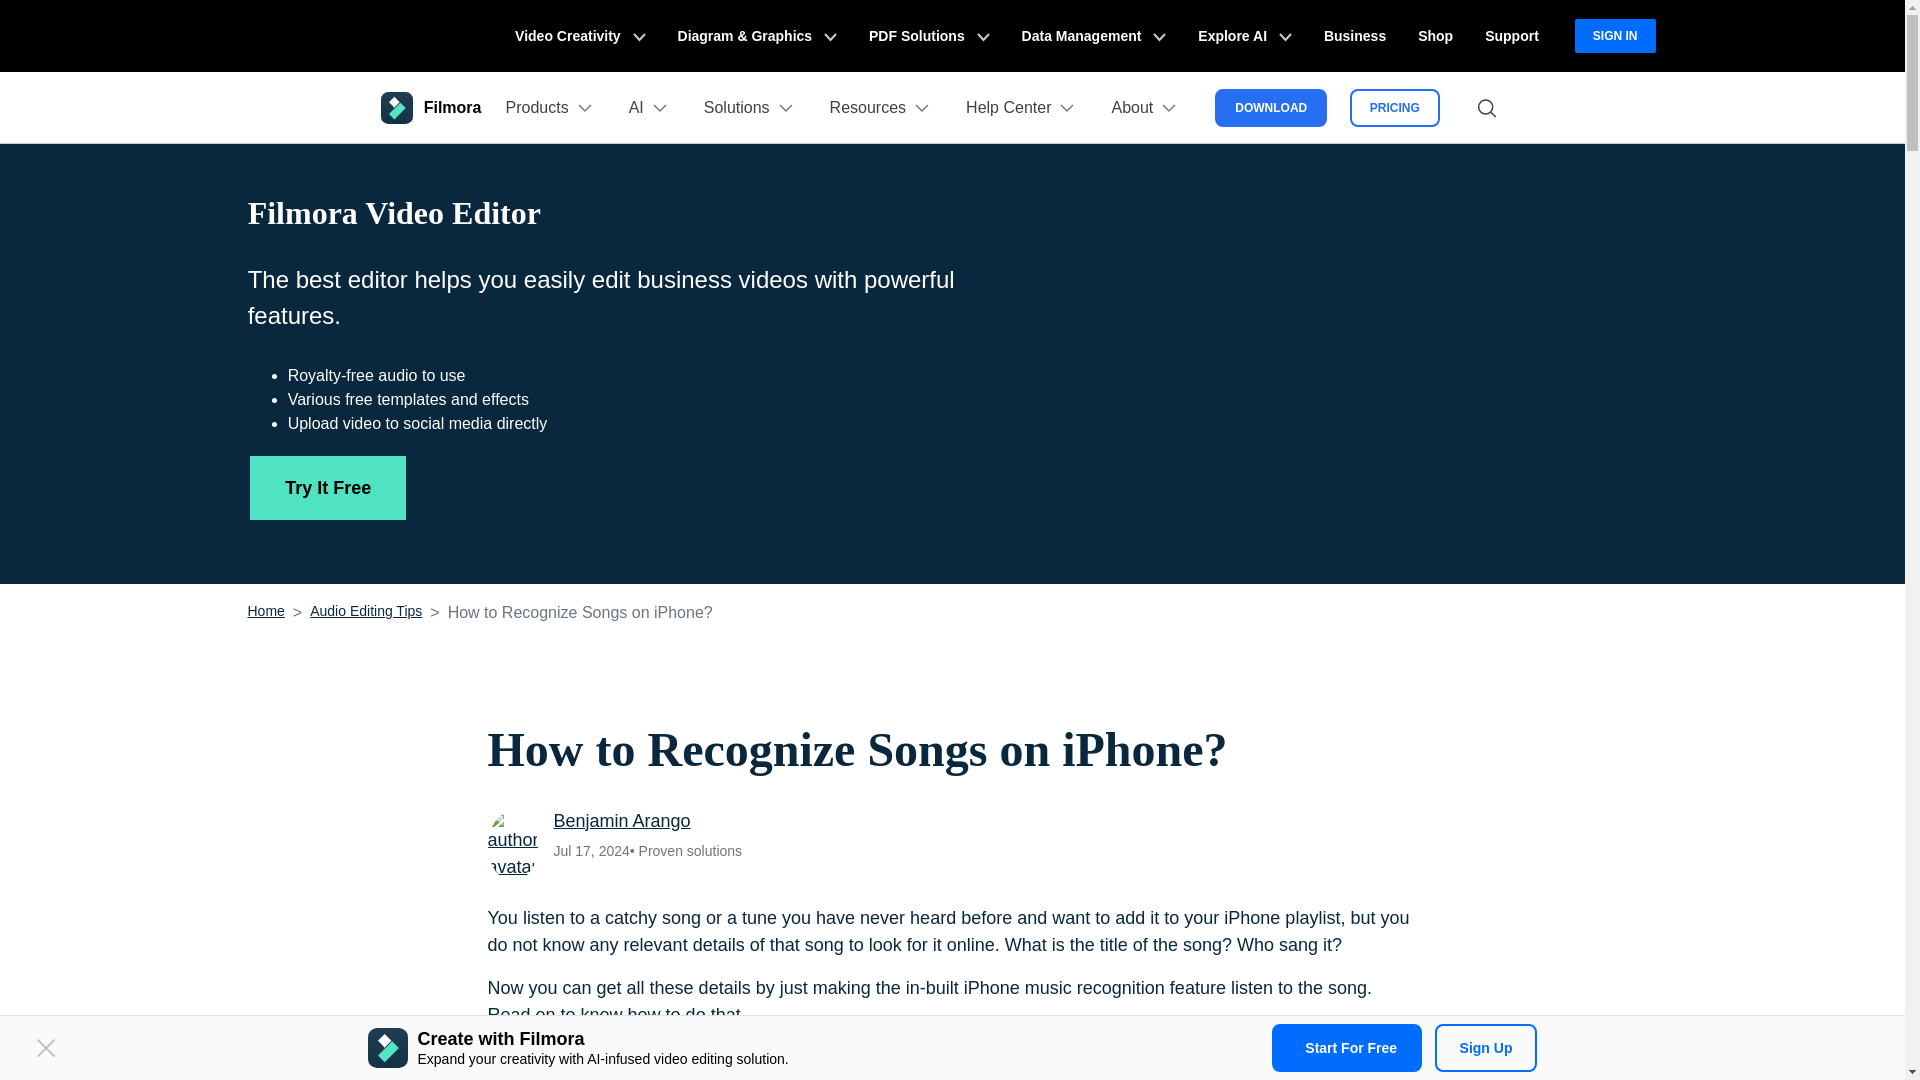  Describe the element at coordinates (1094, 36) in the screenshot. I see `Data Management` at that location.